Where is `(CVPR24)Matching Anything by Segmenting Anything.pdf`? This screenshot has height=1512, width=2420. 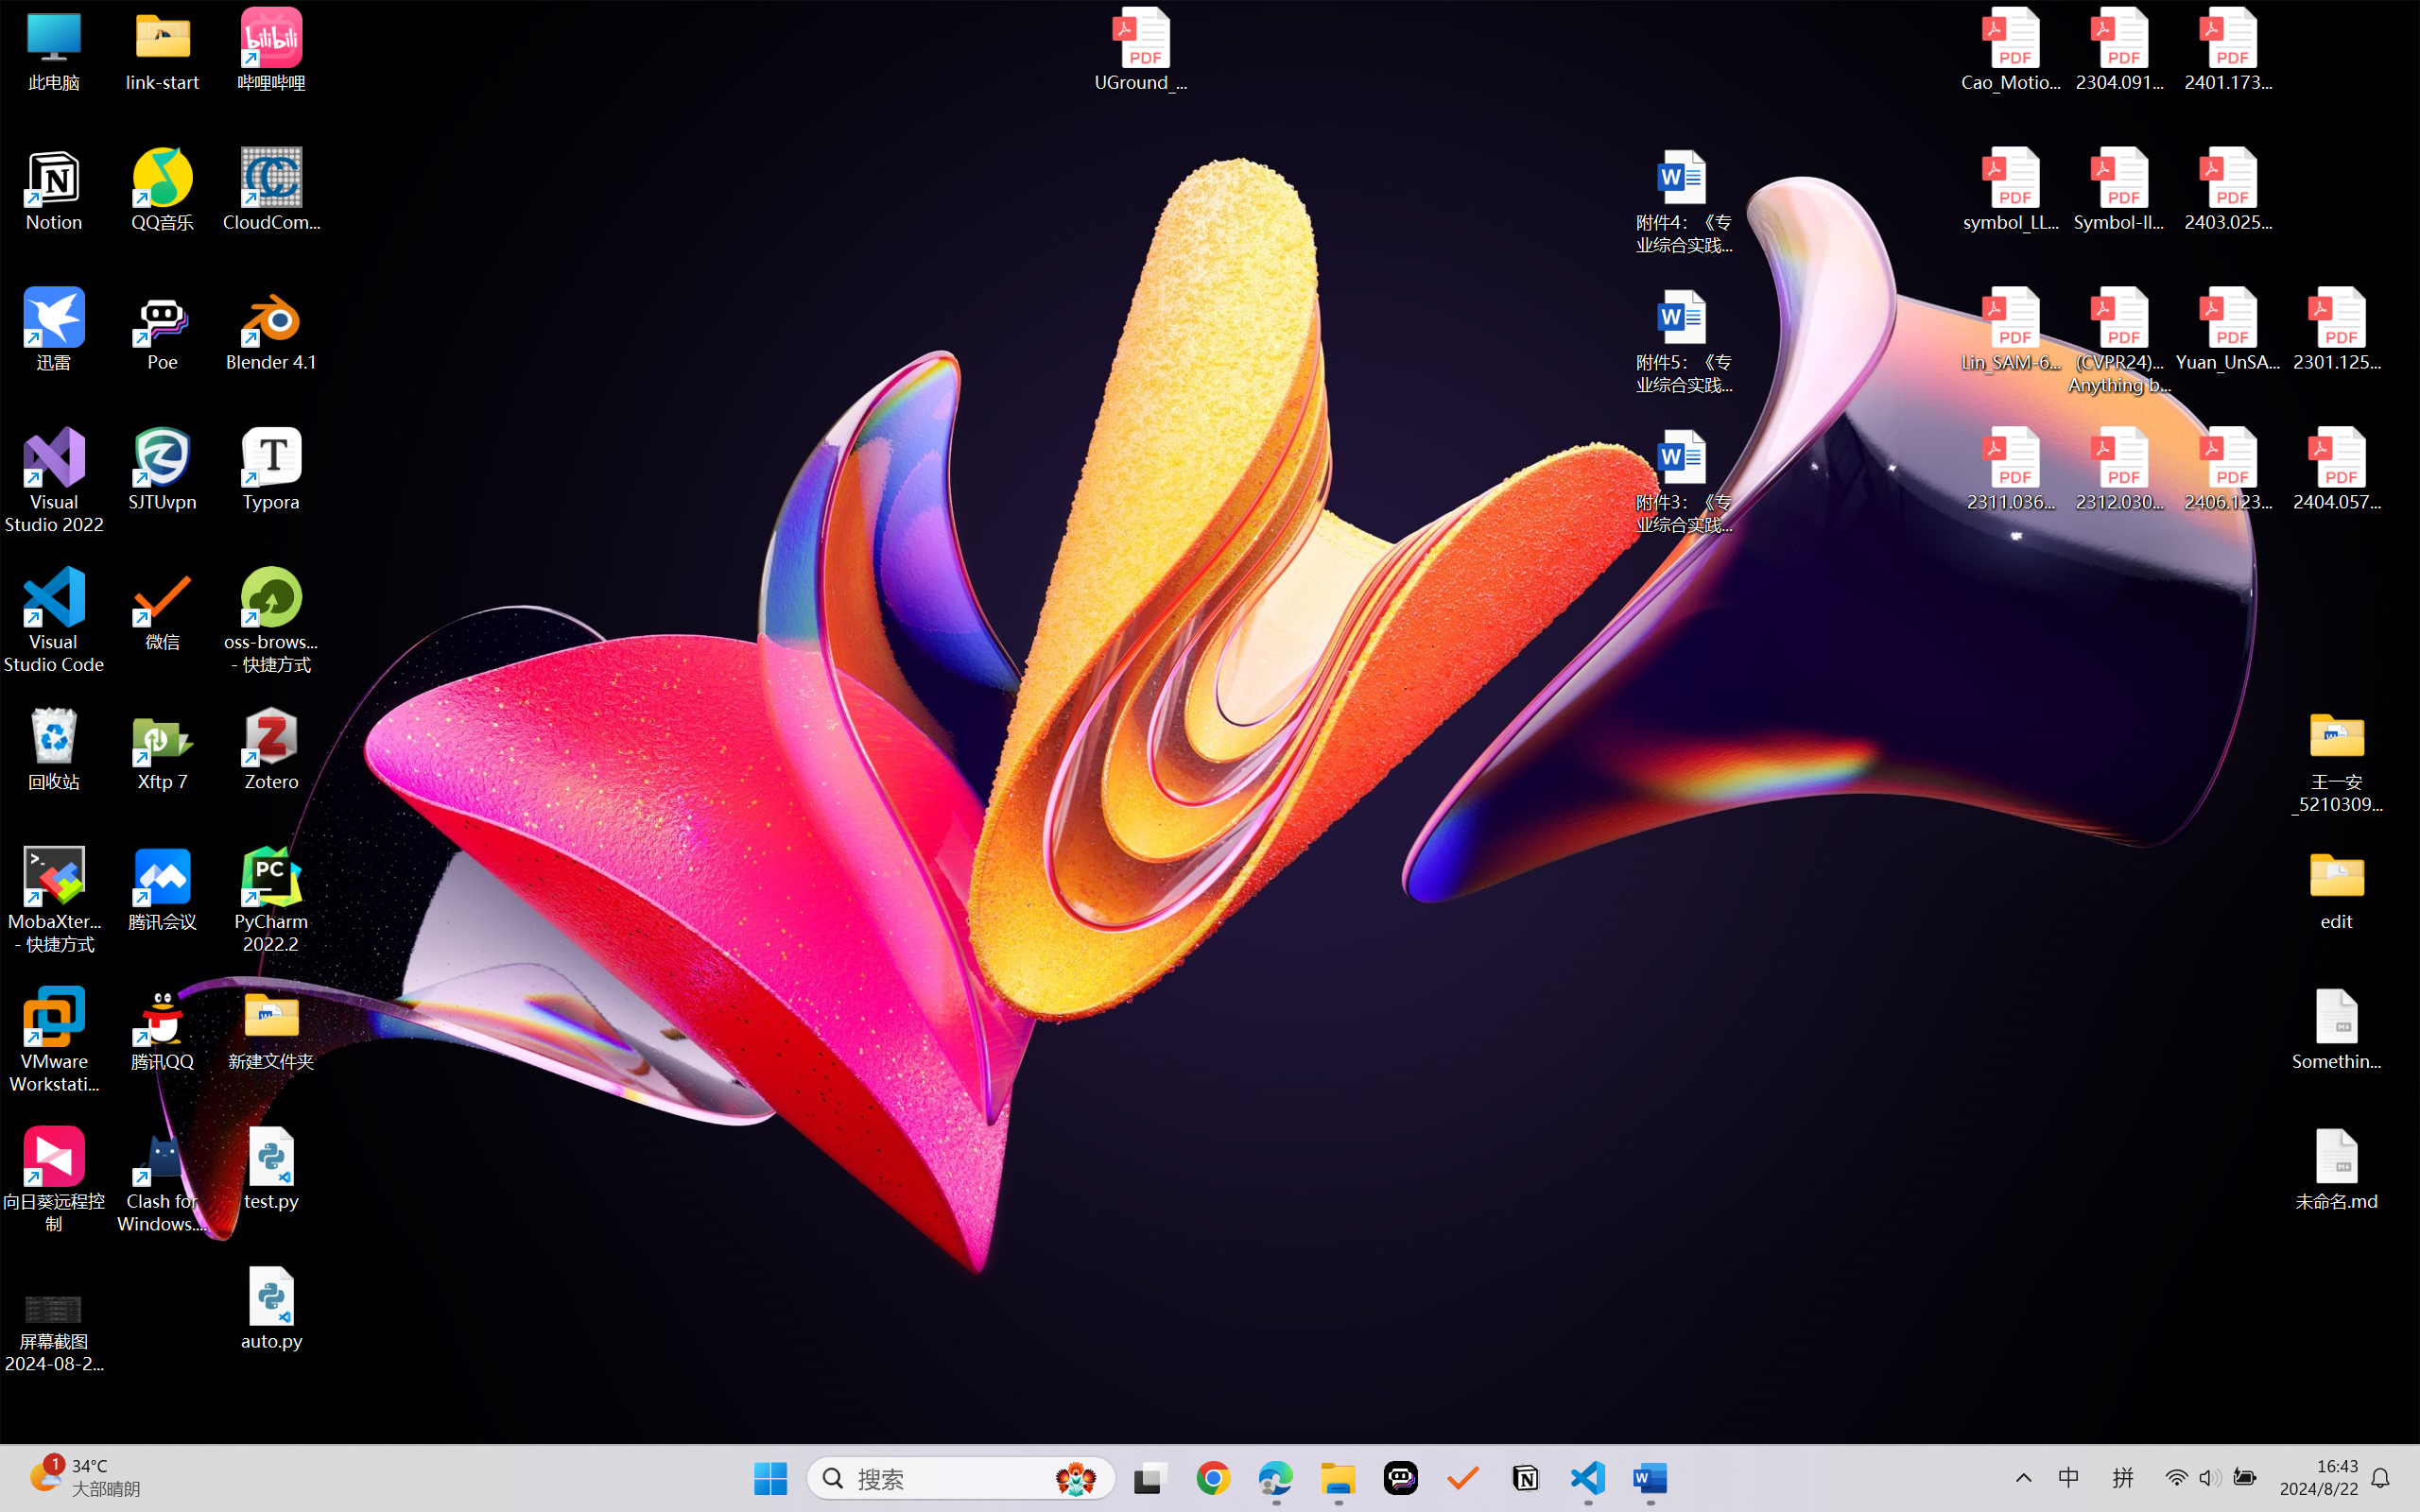
(CVPR24)Matching Anything by Segmenting Anything.pdf is located at coordinates (2119, 340).